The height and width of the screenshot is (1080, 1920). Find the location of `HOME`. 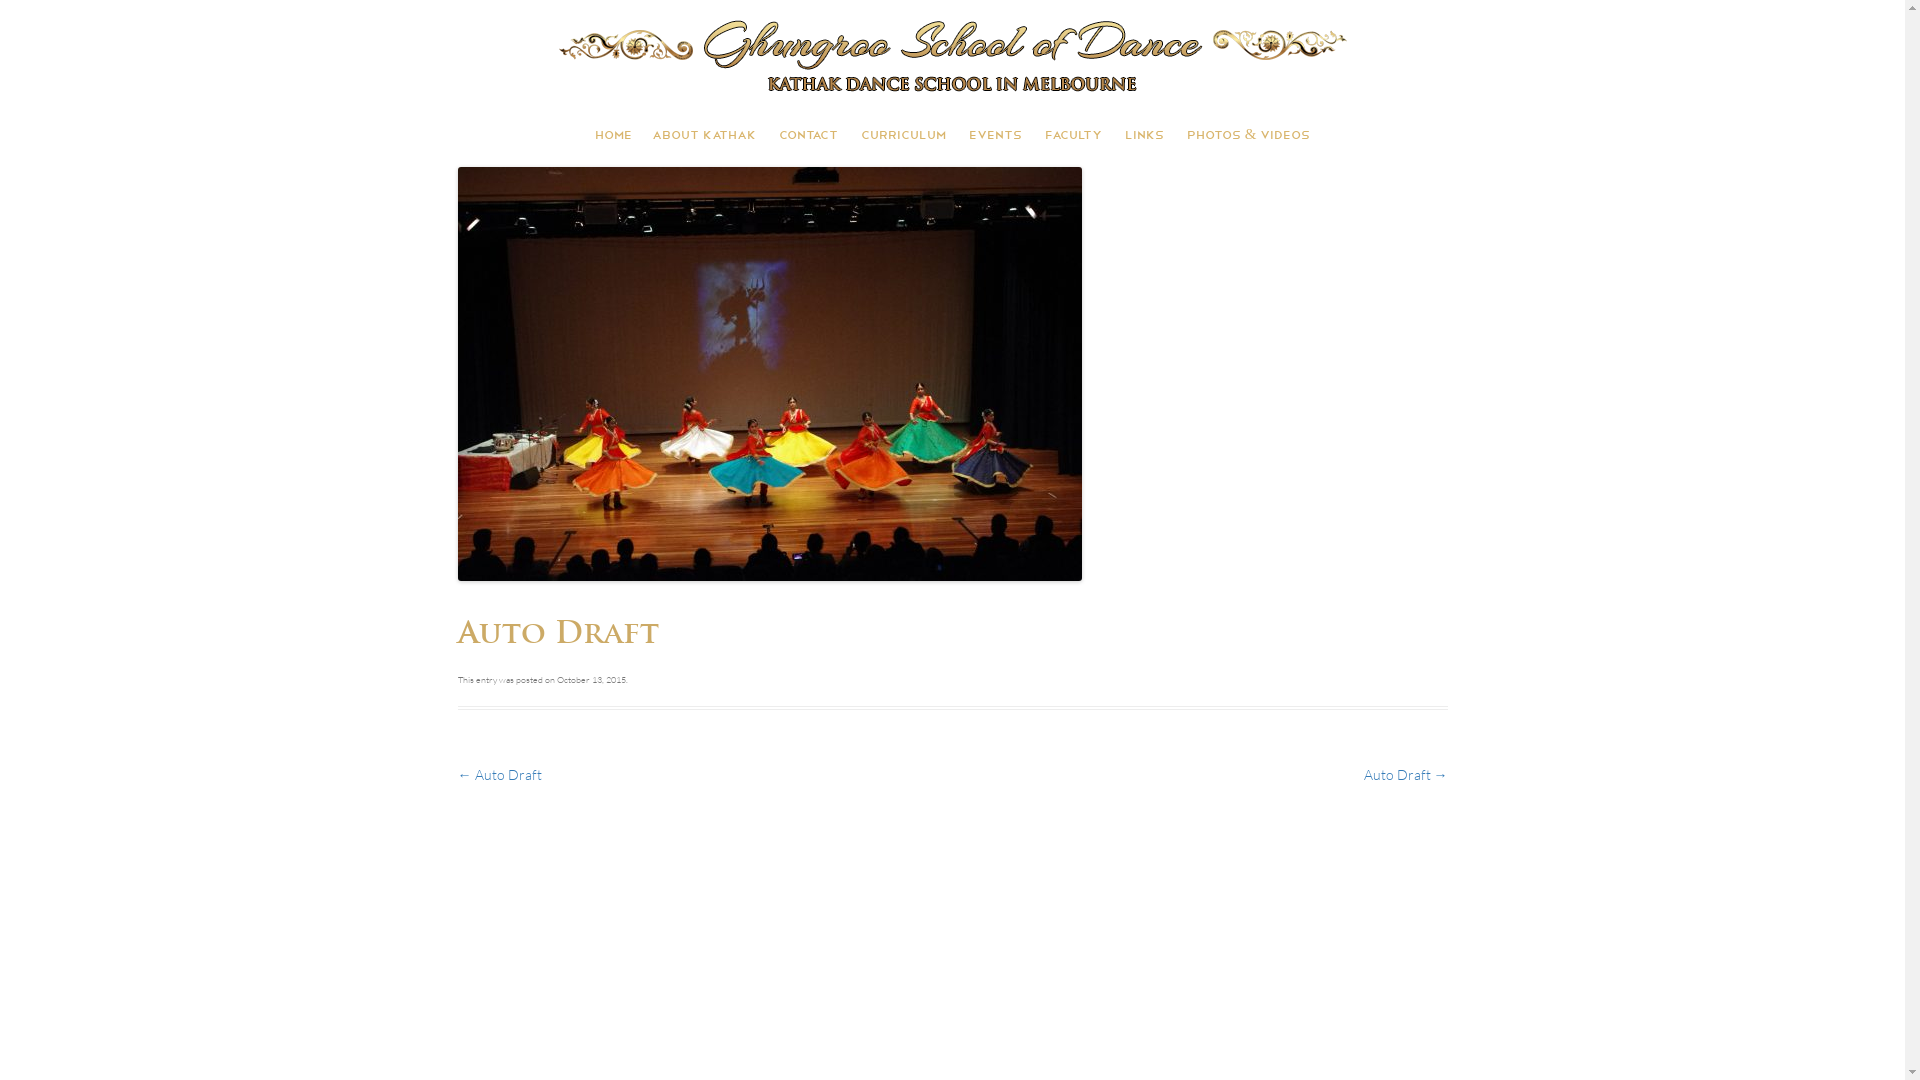

HOME is located at coordinates (614, 134).